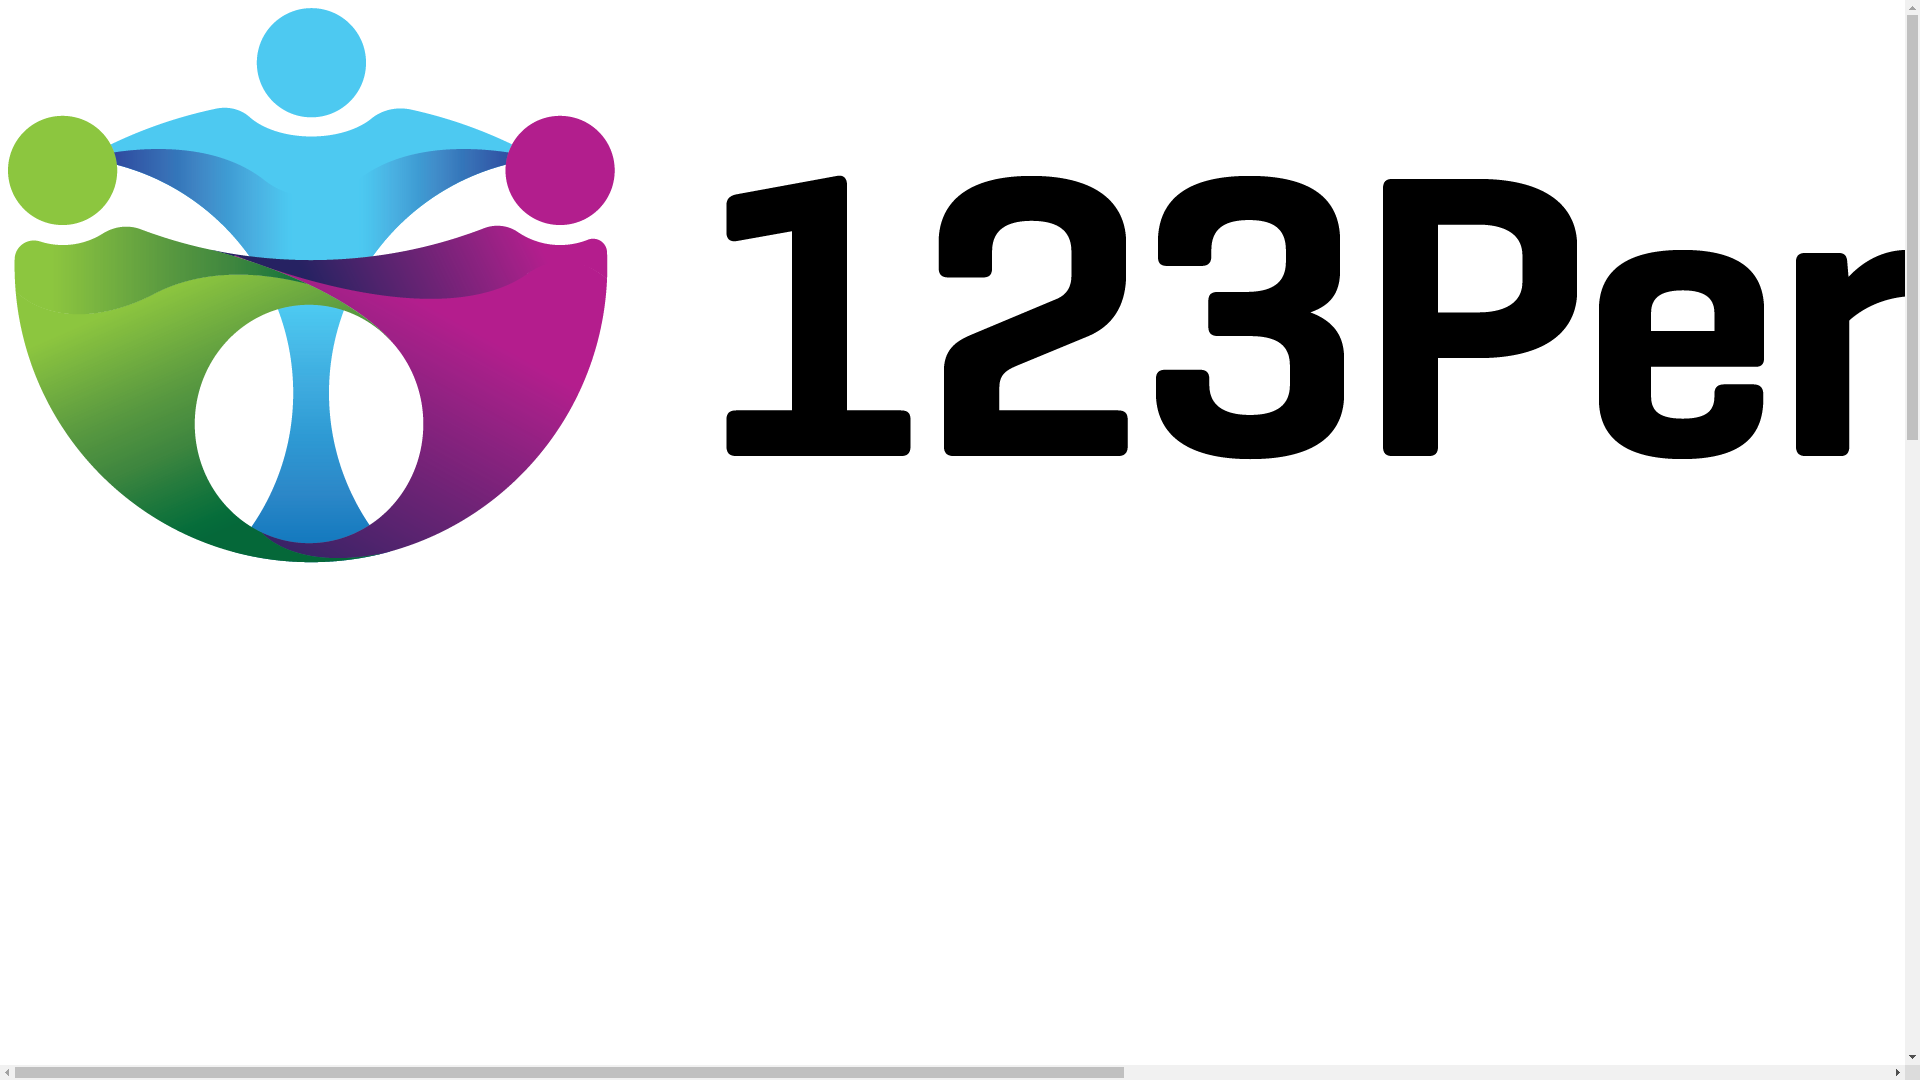 This screenshot has width=1920, height=1080. I want to click on Home, so click(65, 662).